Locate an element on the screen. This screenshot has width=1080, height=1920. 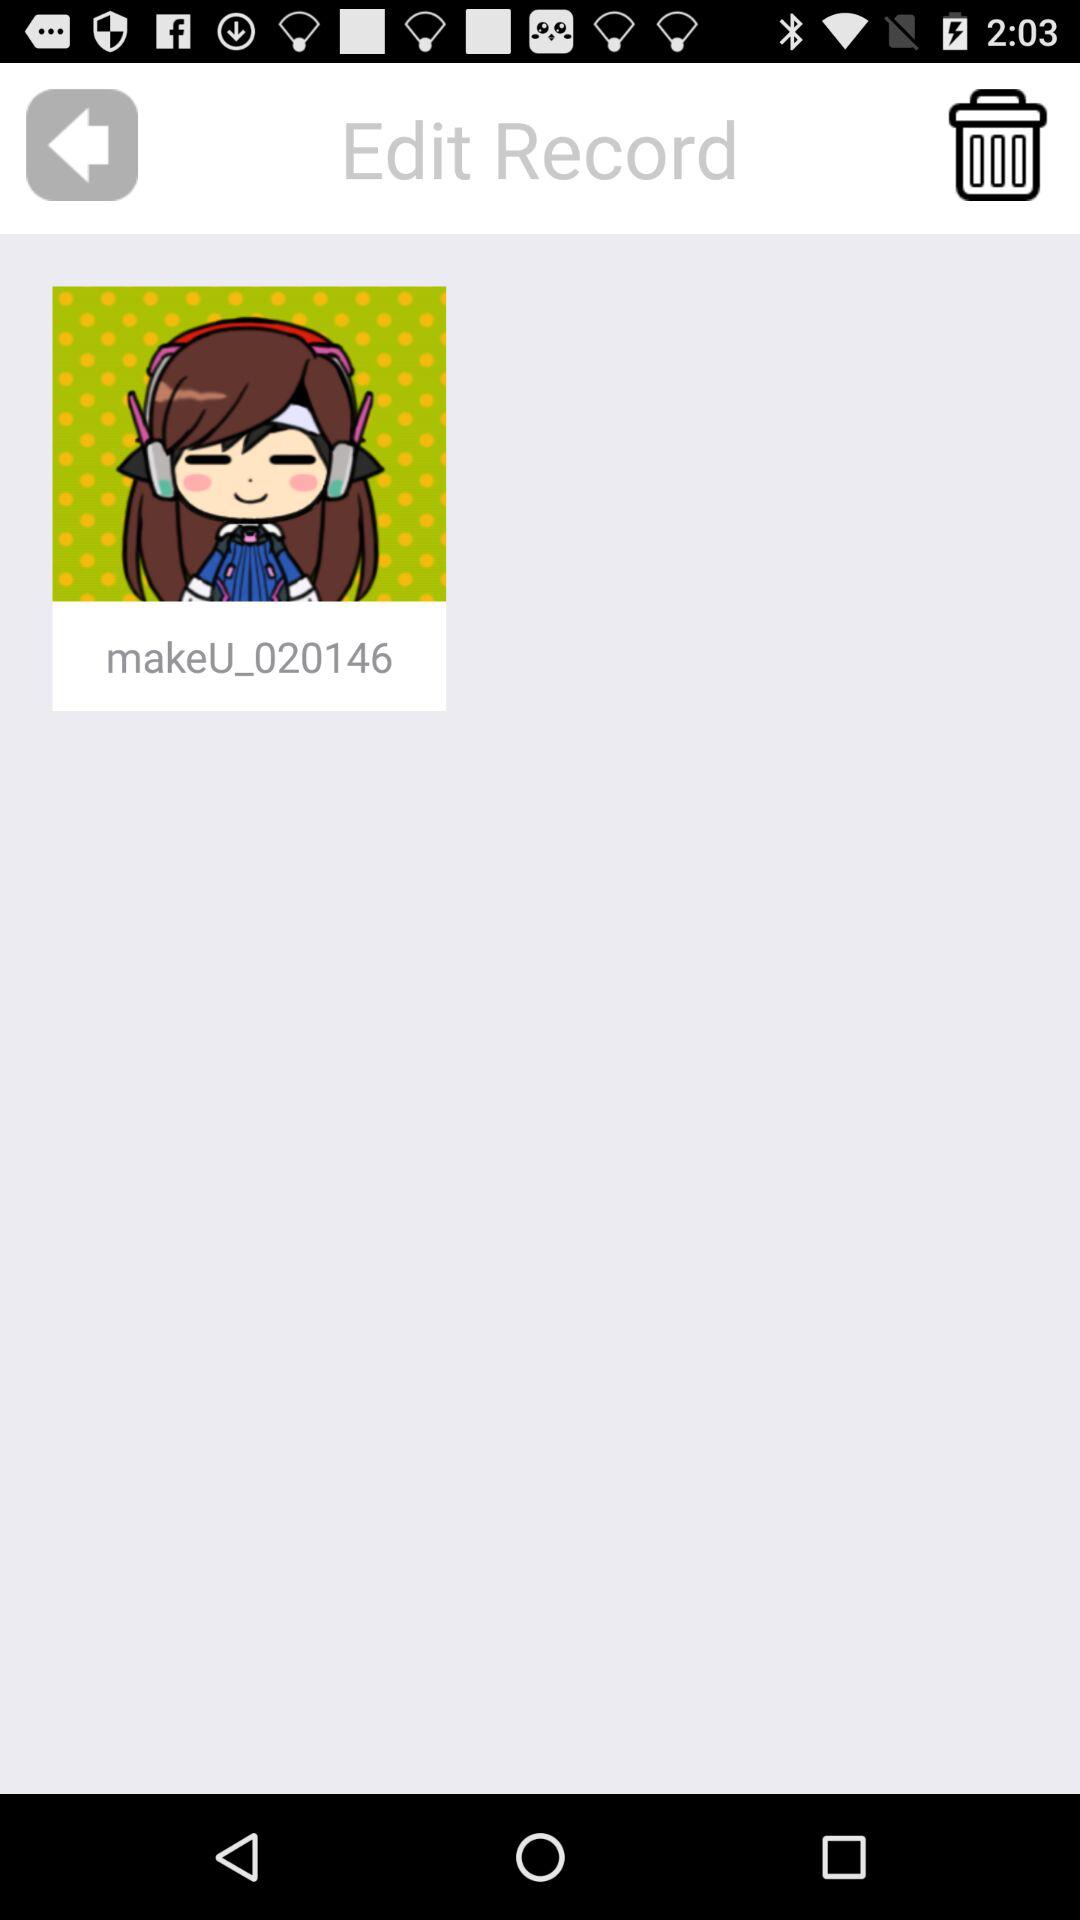
open the item at the top right corner is located at coordinates (998, 144).